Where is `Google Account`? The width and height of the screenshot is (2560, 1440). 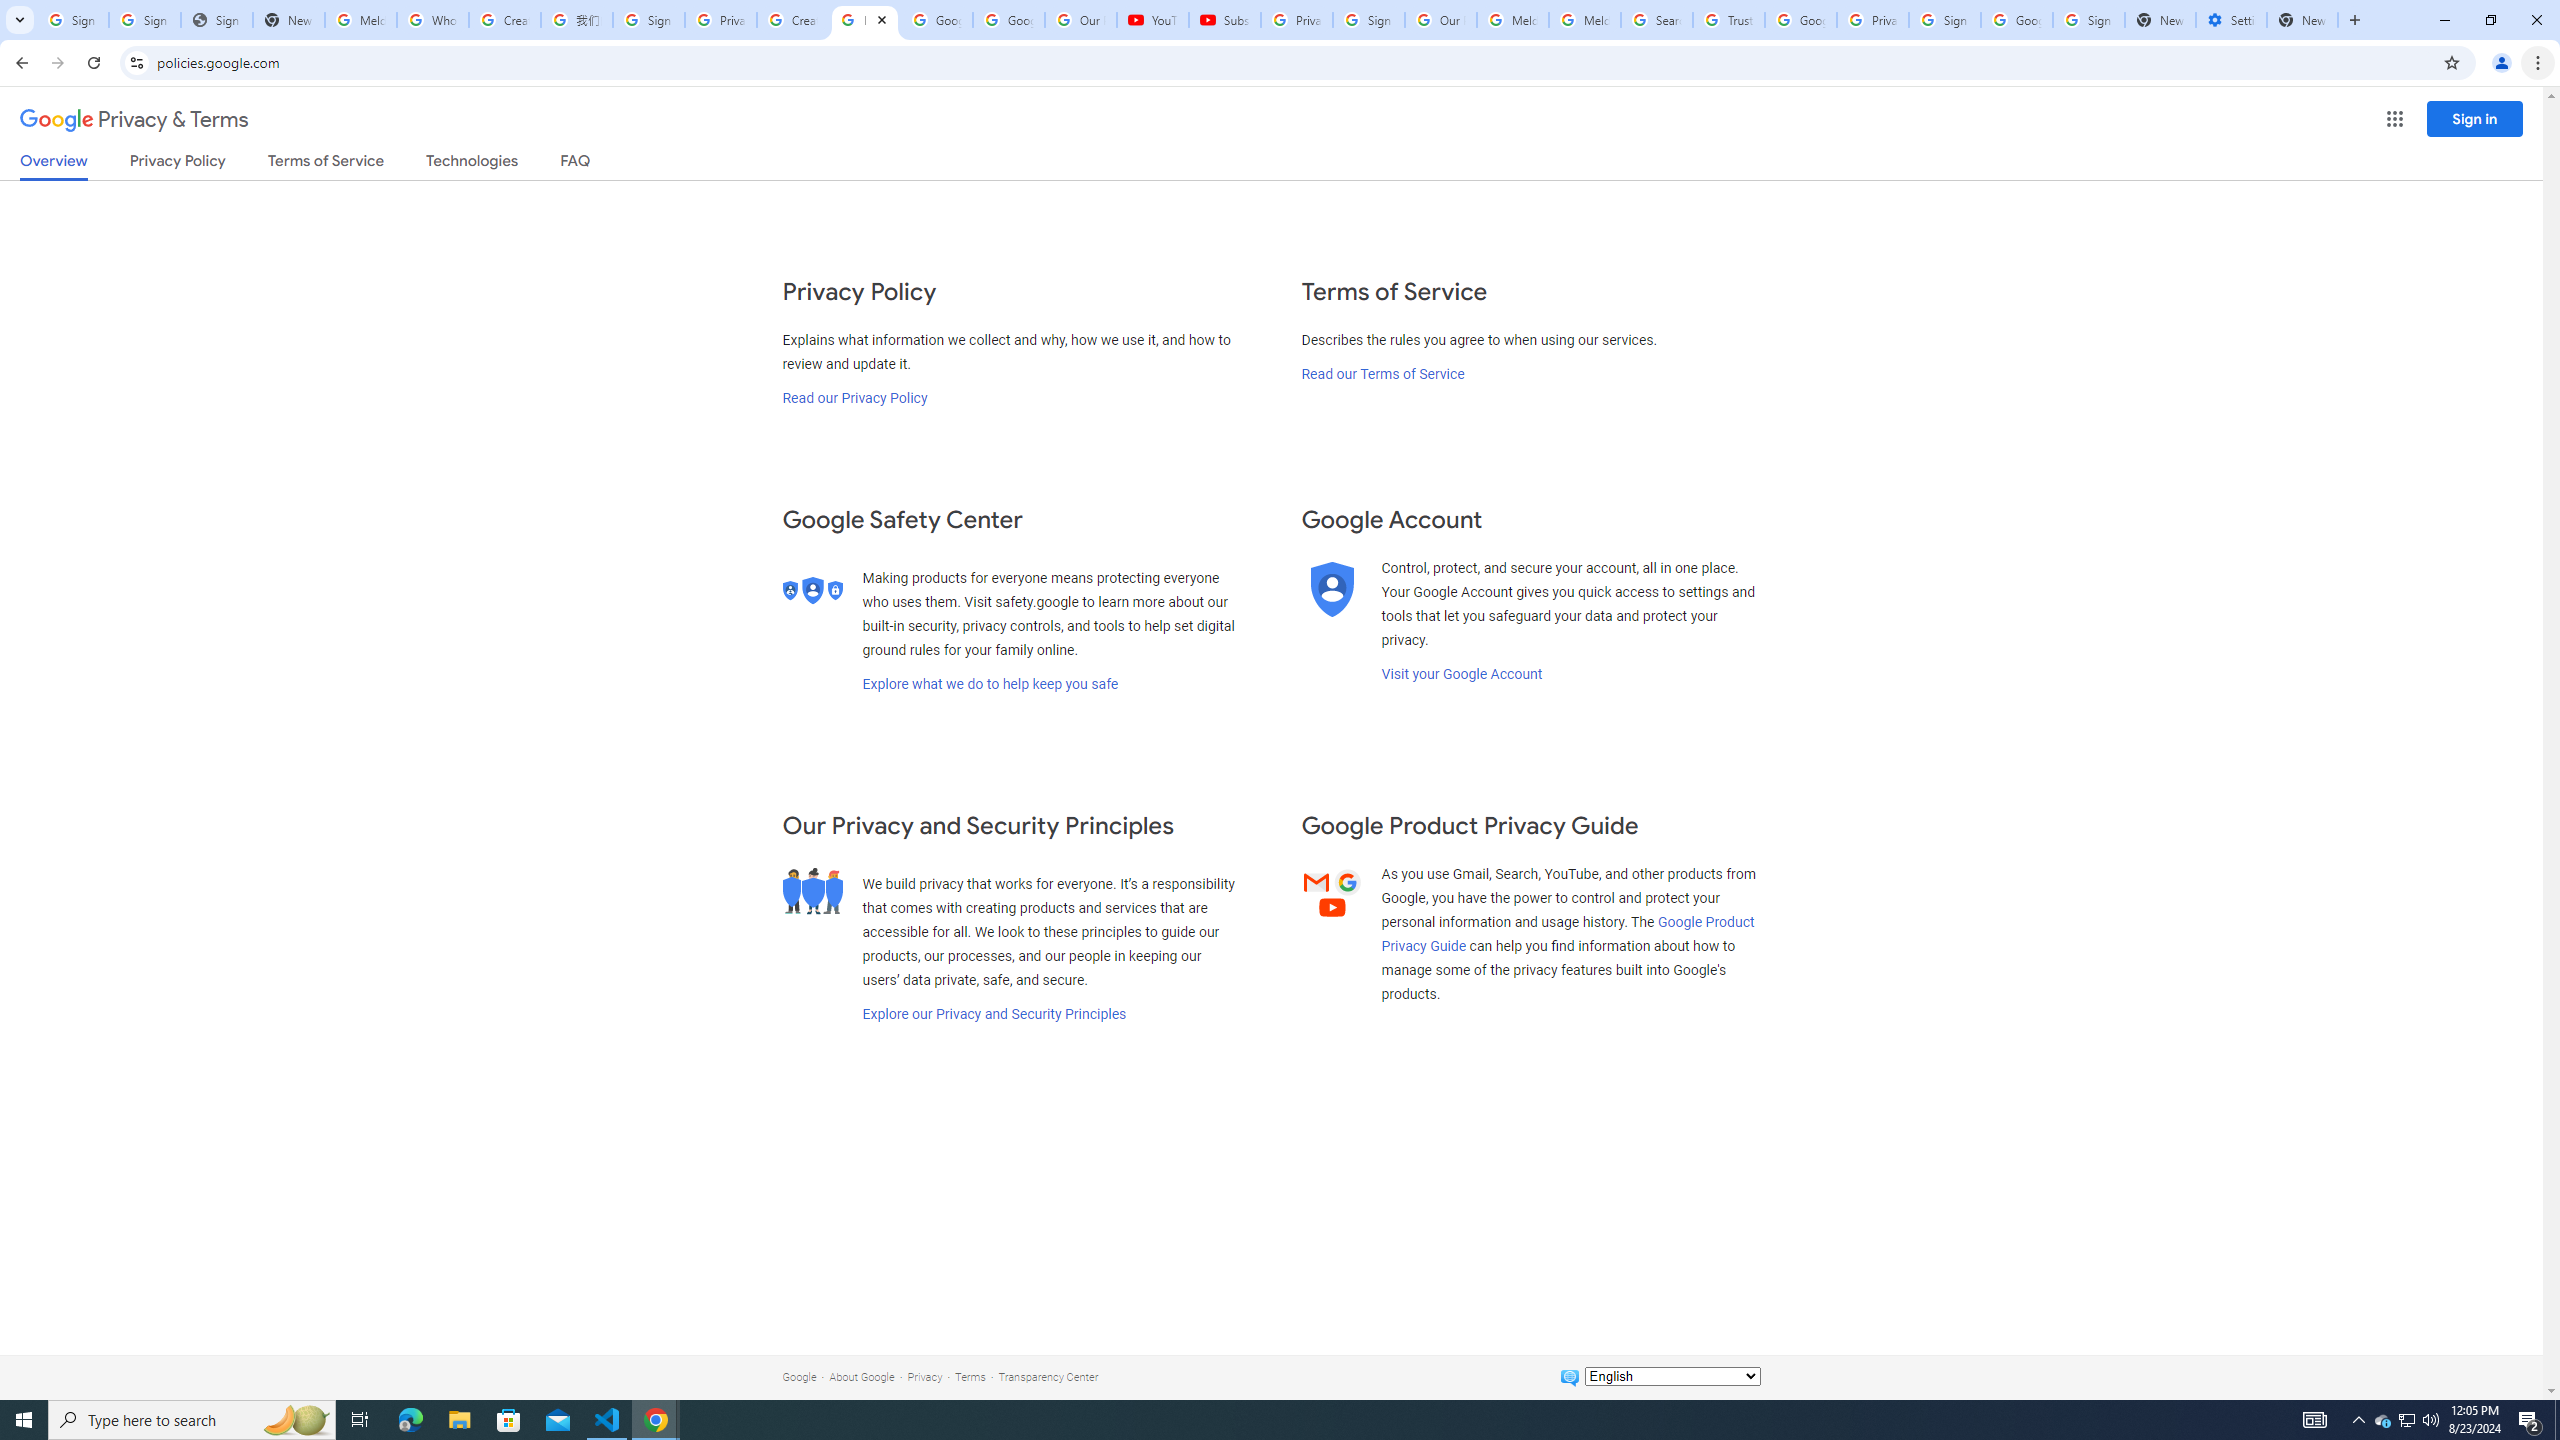
Google Account is located at coordinates (1010, 20).